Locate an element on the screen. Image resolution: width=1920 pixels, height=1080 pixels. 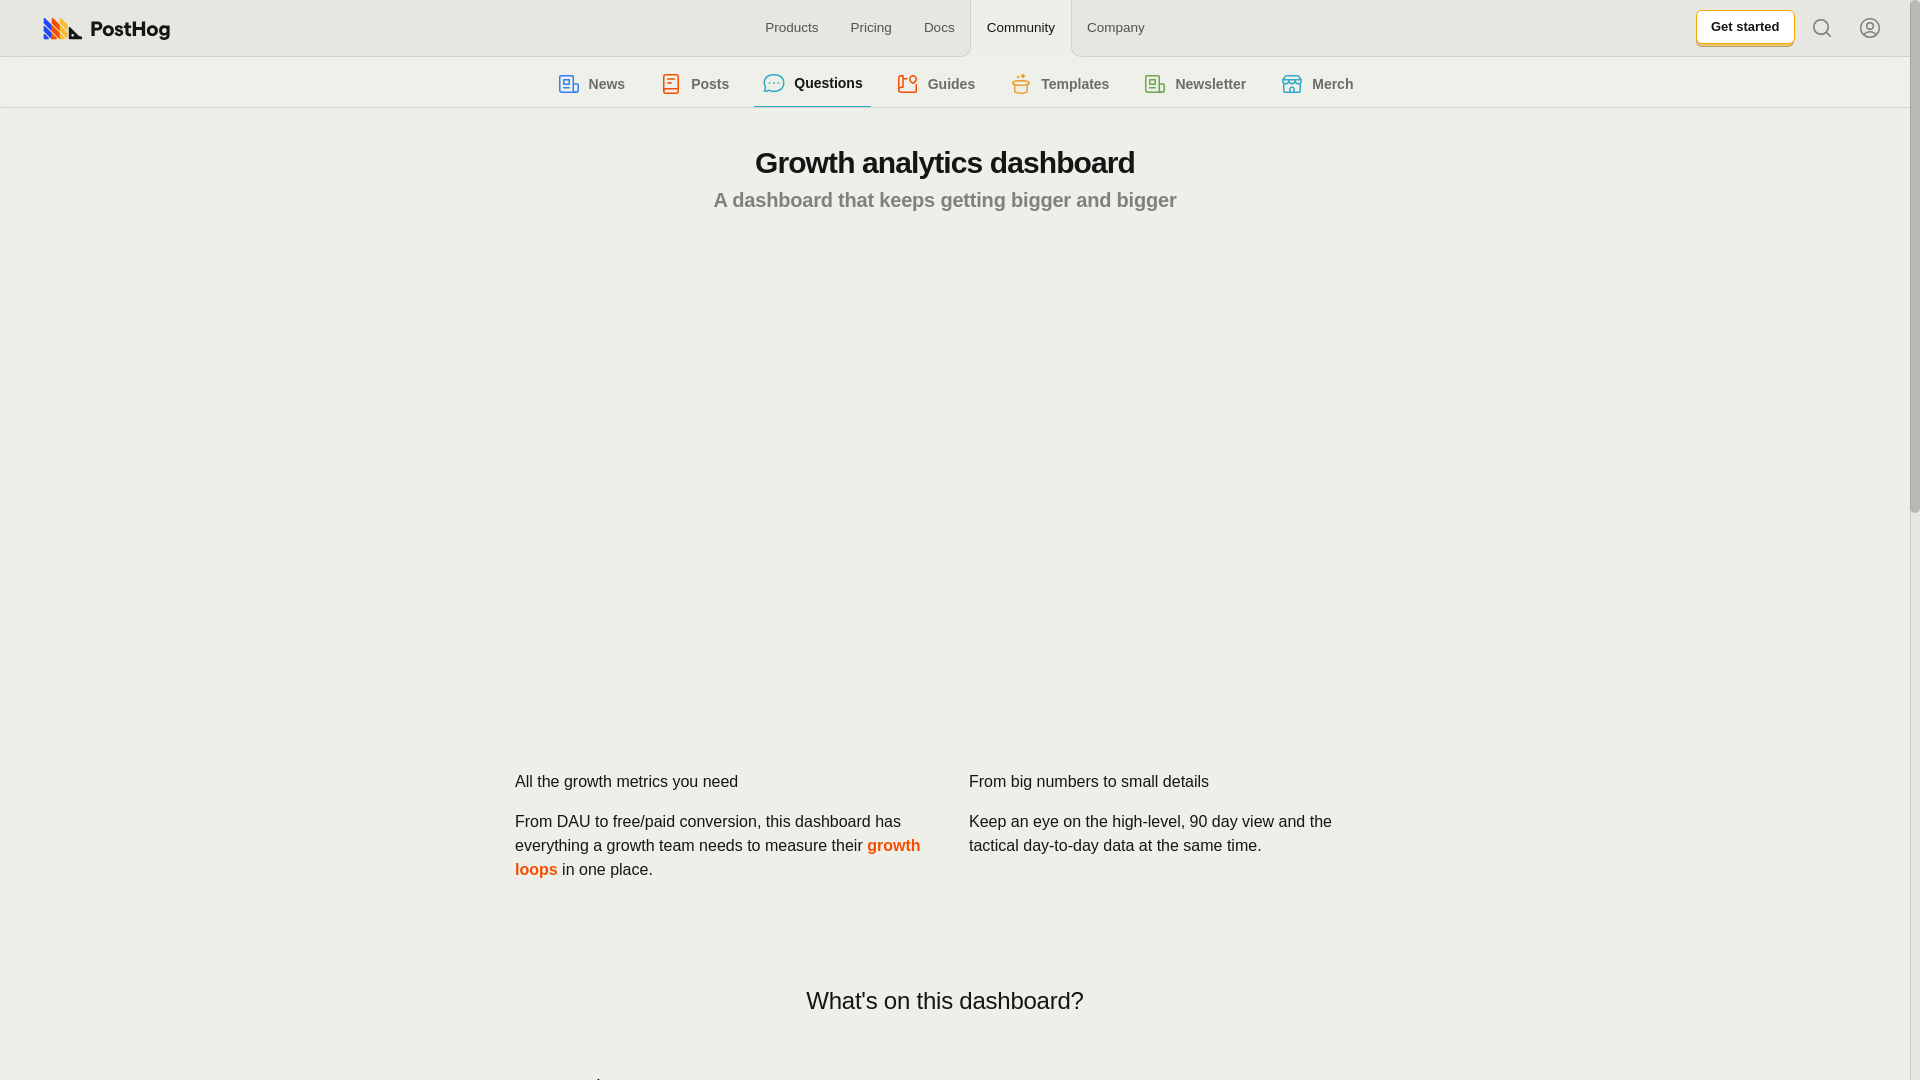
Products is located at coordinates (790, 28).